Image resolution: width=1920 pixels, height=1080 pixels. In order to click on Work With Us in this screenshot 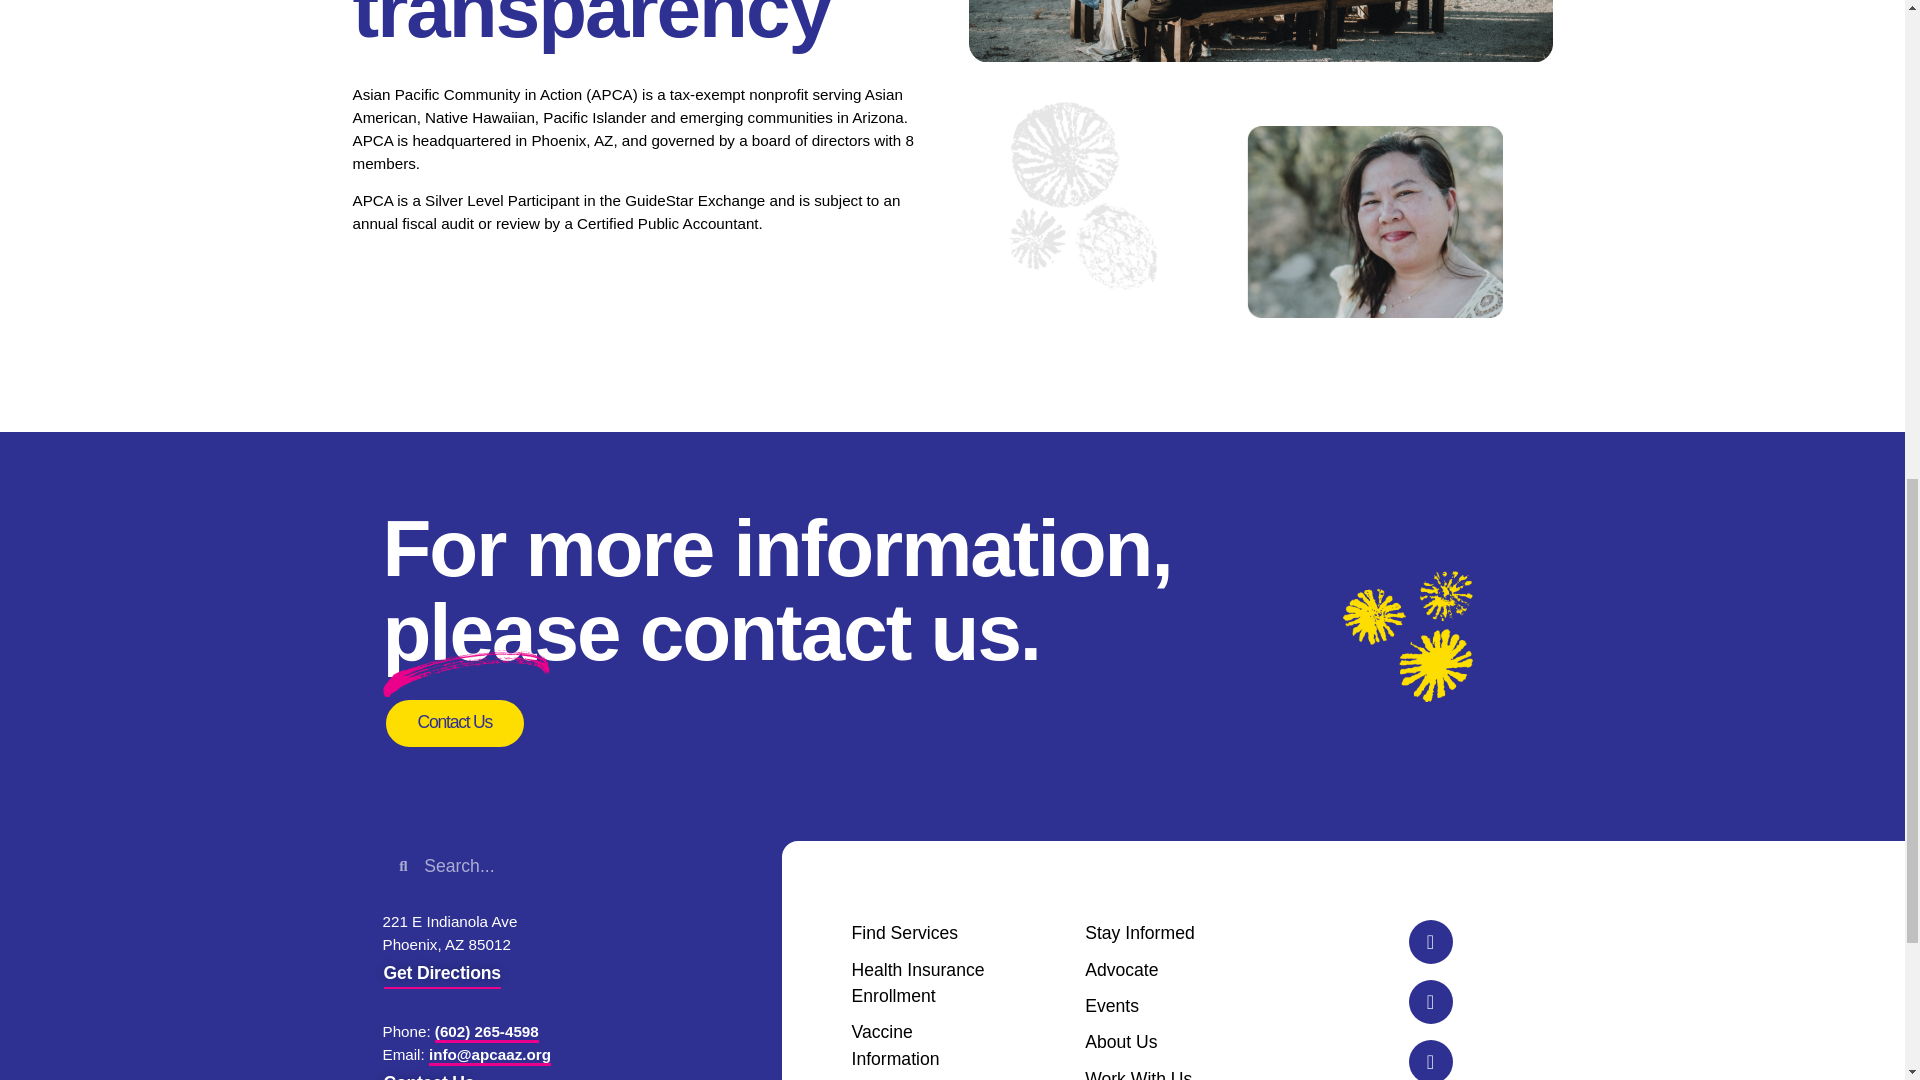, I will do `click(1152, 1072)`.